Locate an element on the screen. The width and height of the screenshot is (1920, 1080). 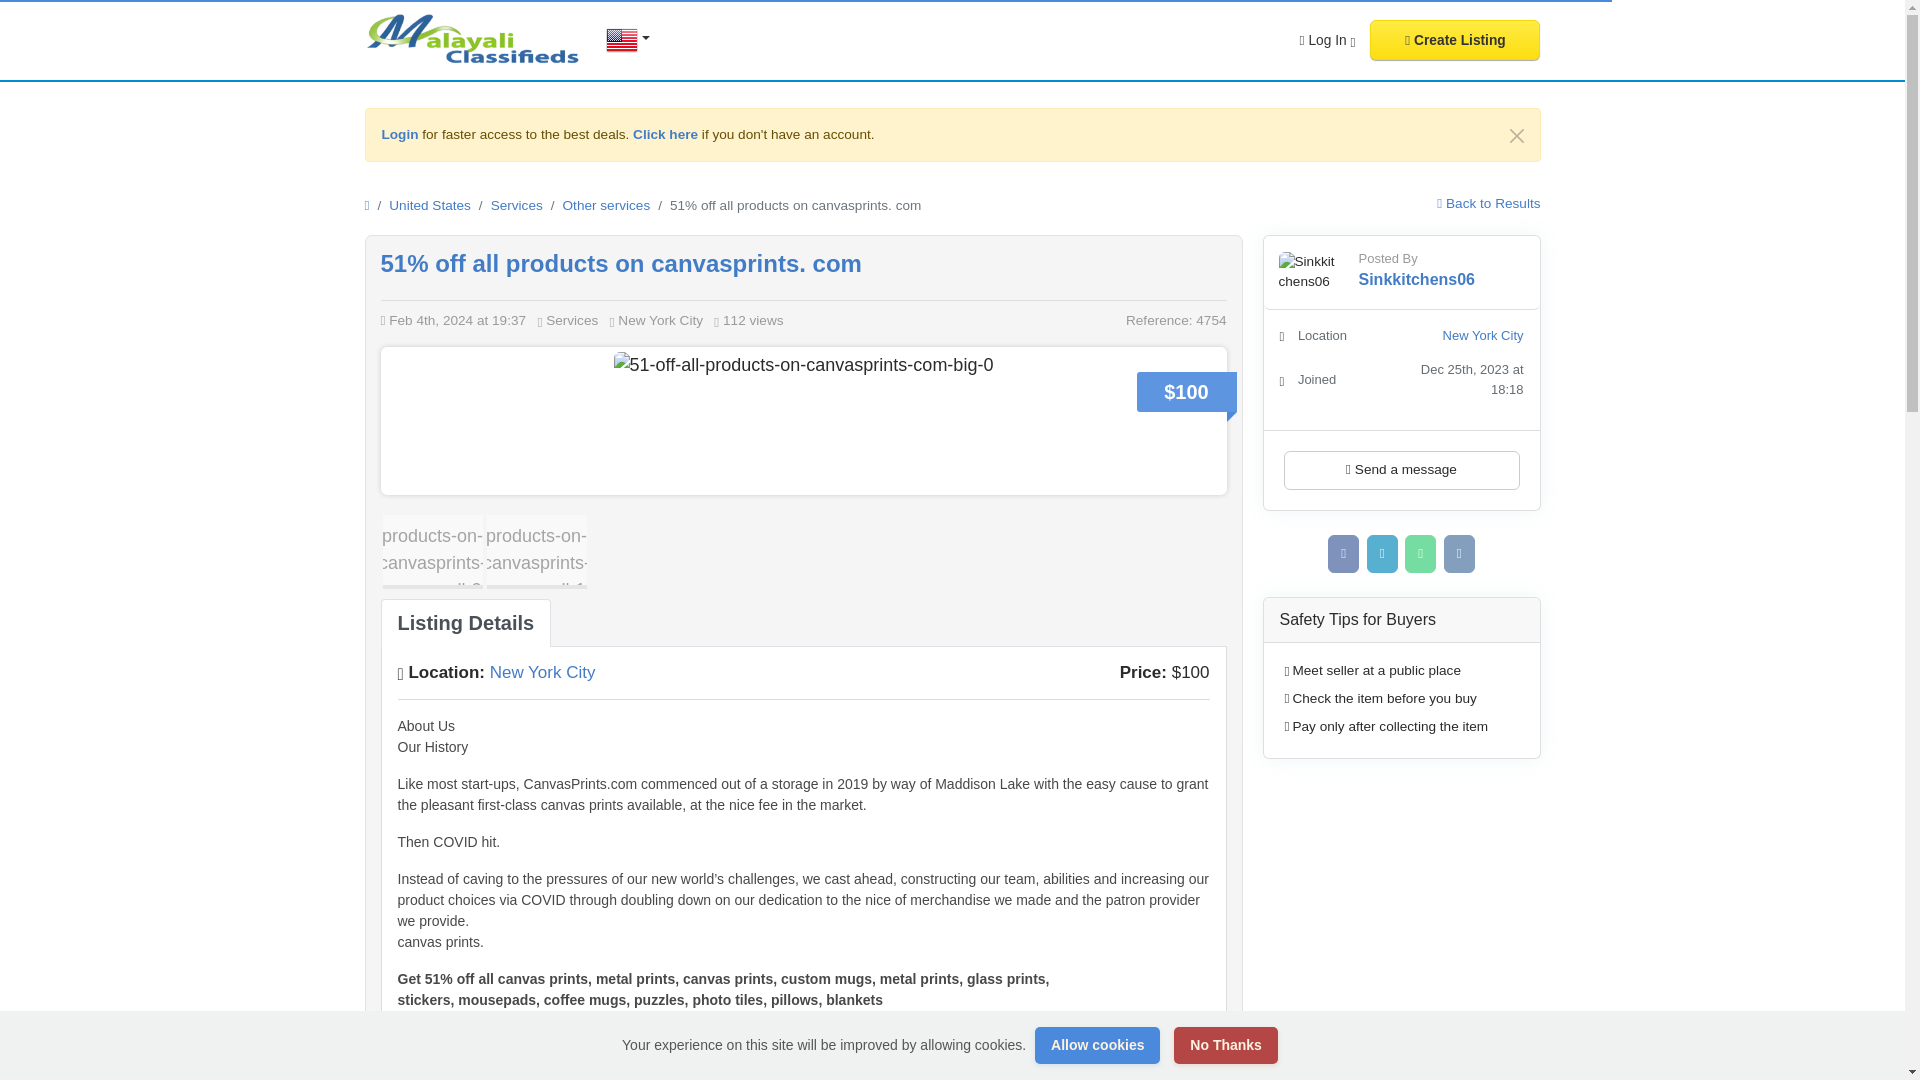
Back to Results is located at coordinates (1488, 202).